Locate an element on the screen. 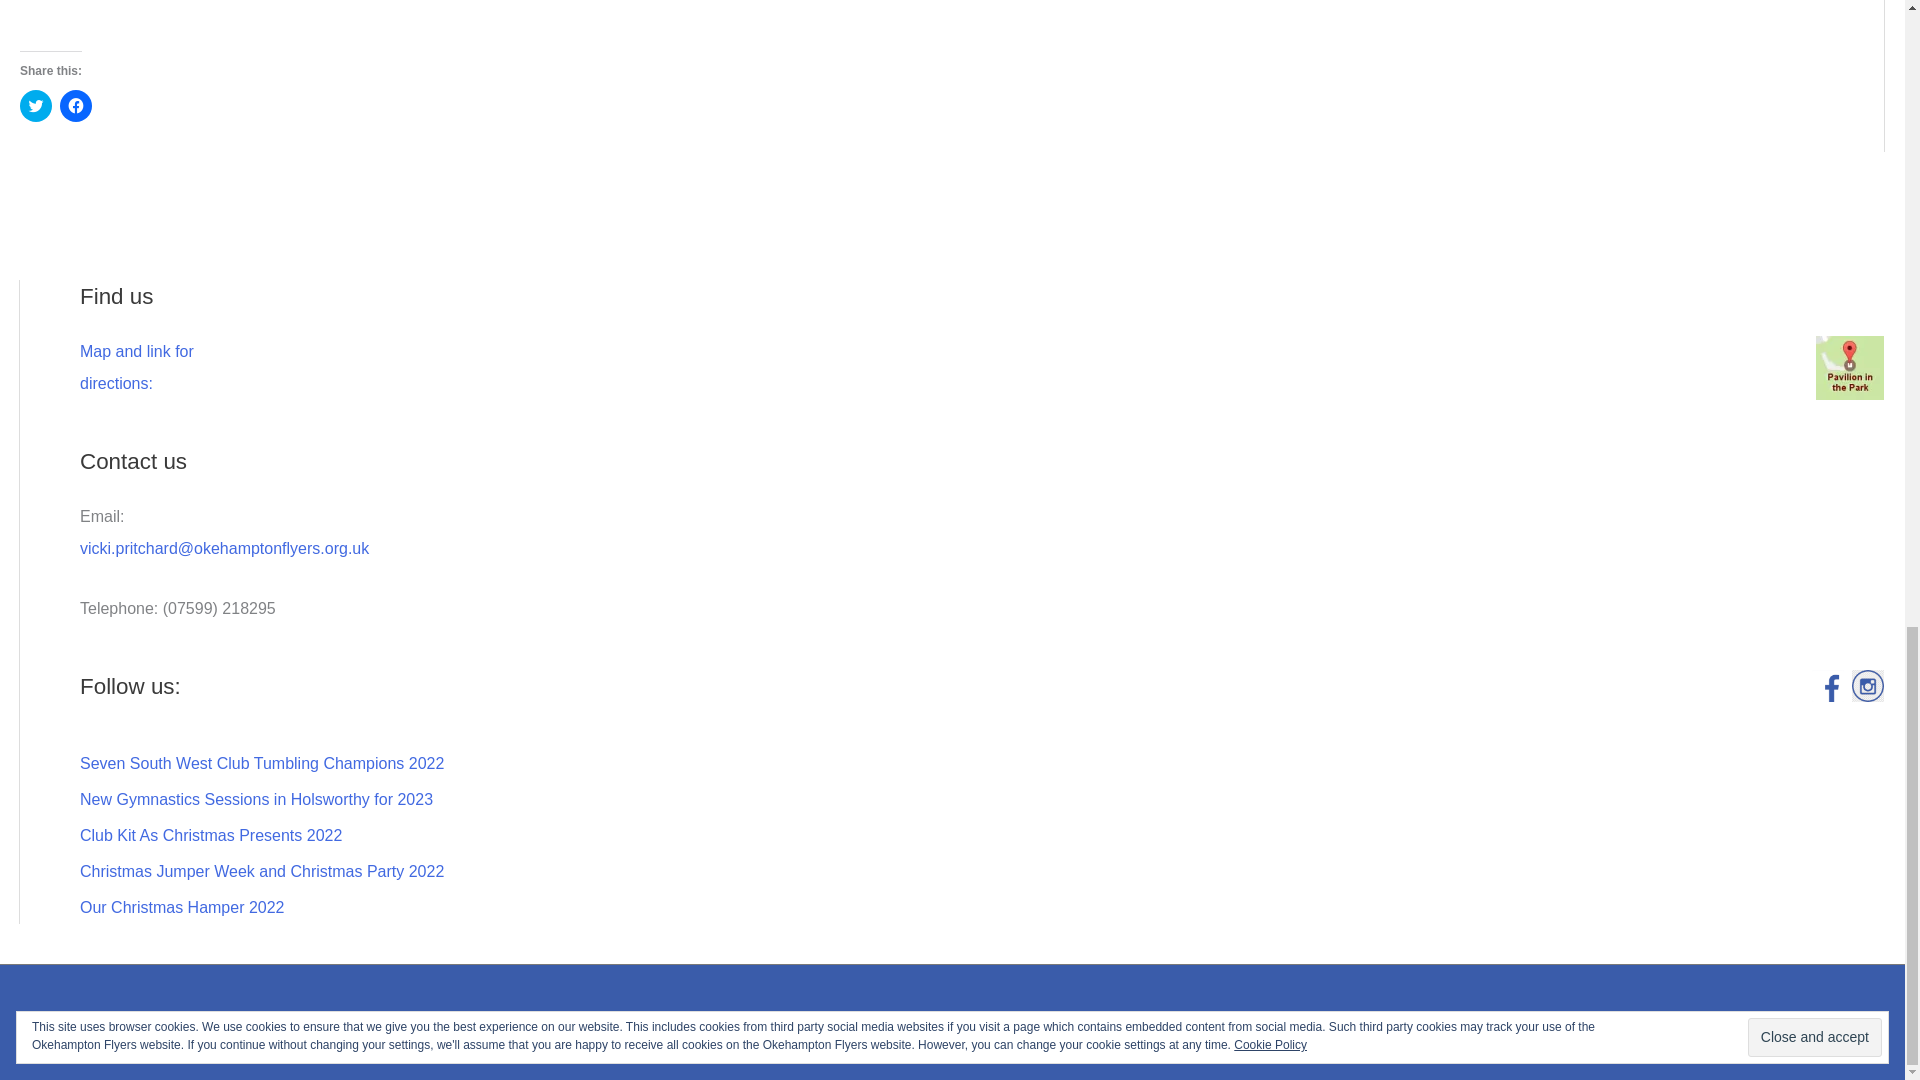 The width and height of the screenshot is (1920, 1080). New Gymnastics Sessions in Holsworthy for 2023 is located at coordinates (210, 835).